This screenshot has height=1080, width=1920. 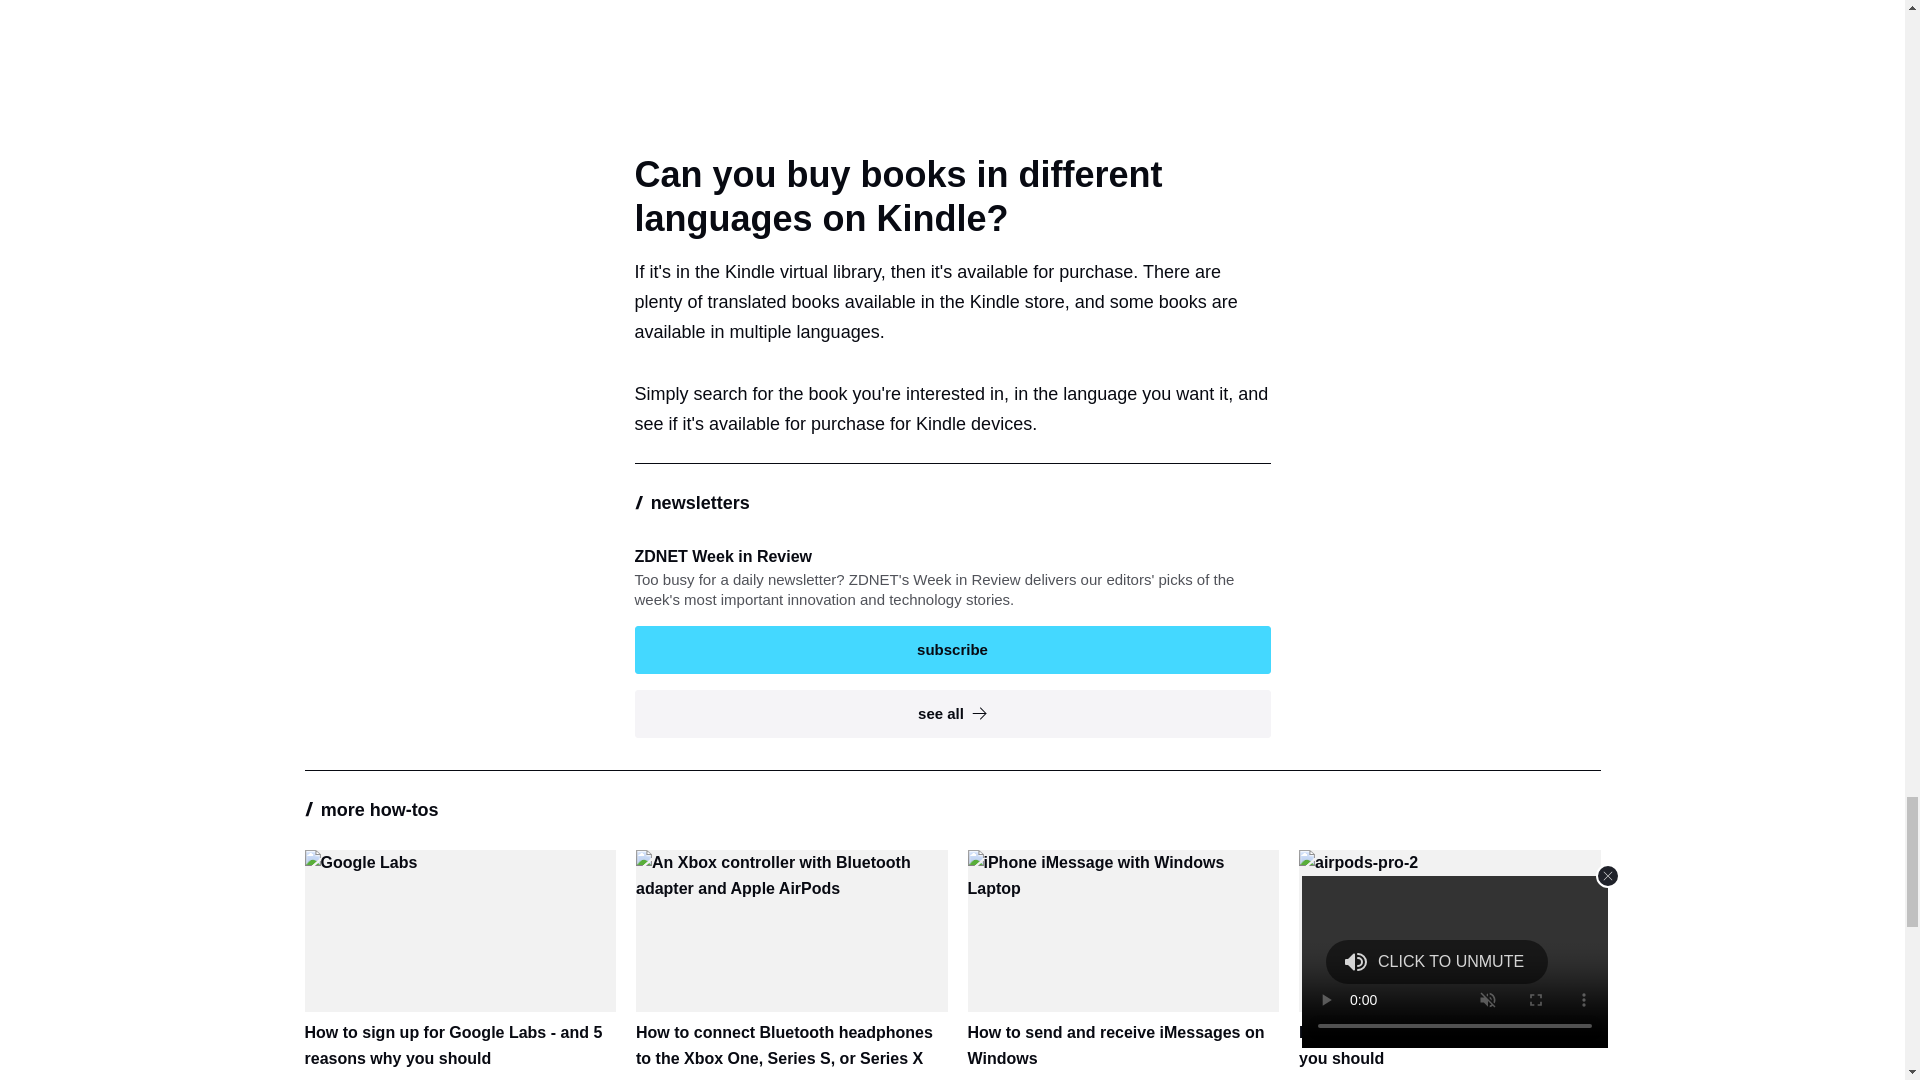 What do you see at coordinates (1124, 960) in the screenshot?
I see `How to send and receive iMessages on Windows` at bounding box center [1124, 960].